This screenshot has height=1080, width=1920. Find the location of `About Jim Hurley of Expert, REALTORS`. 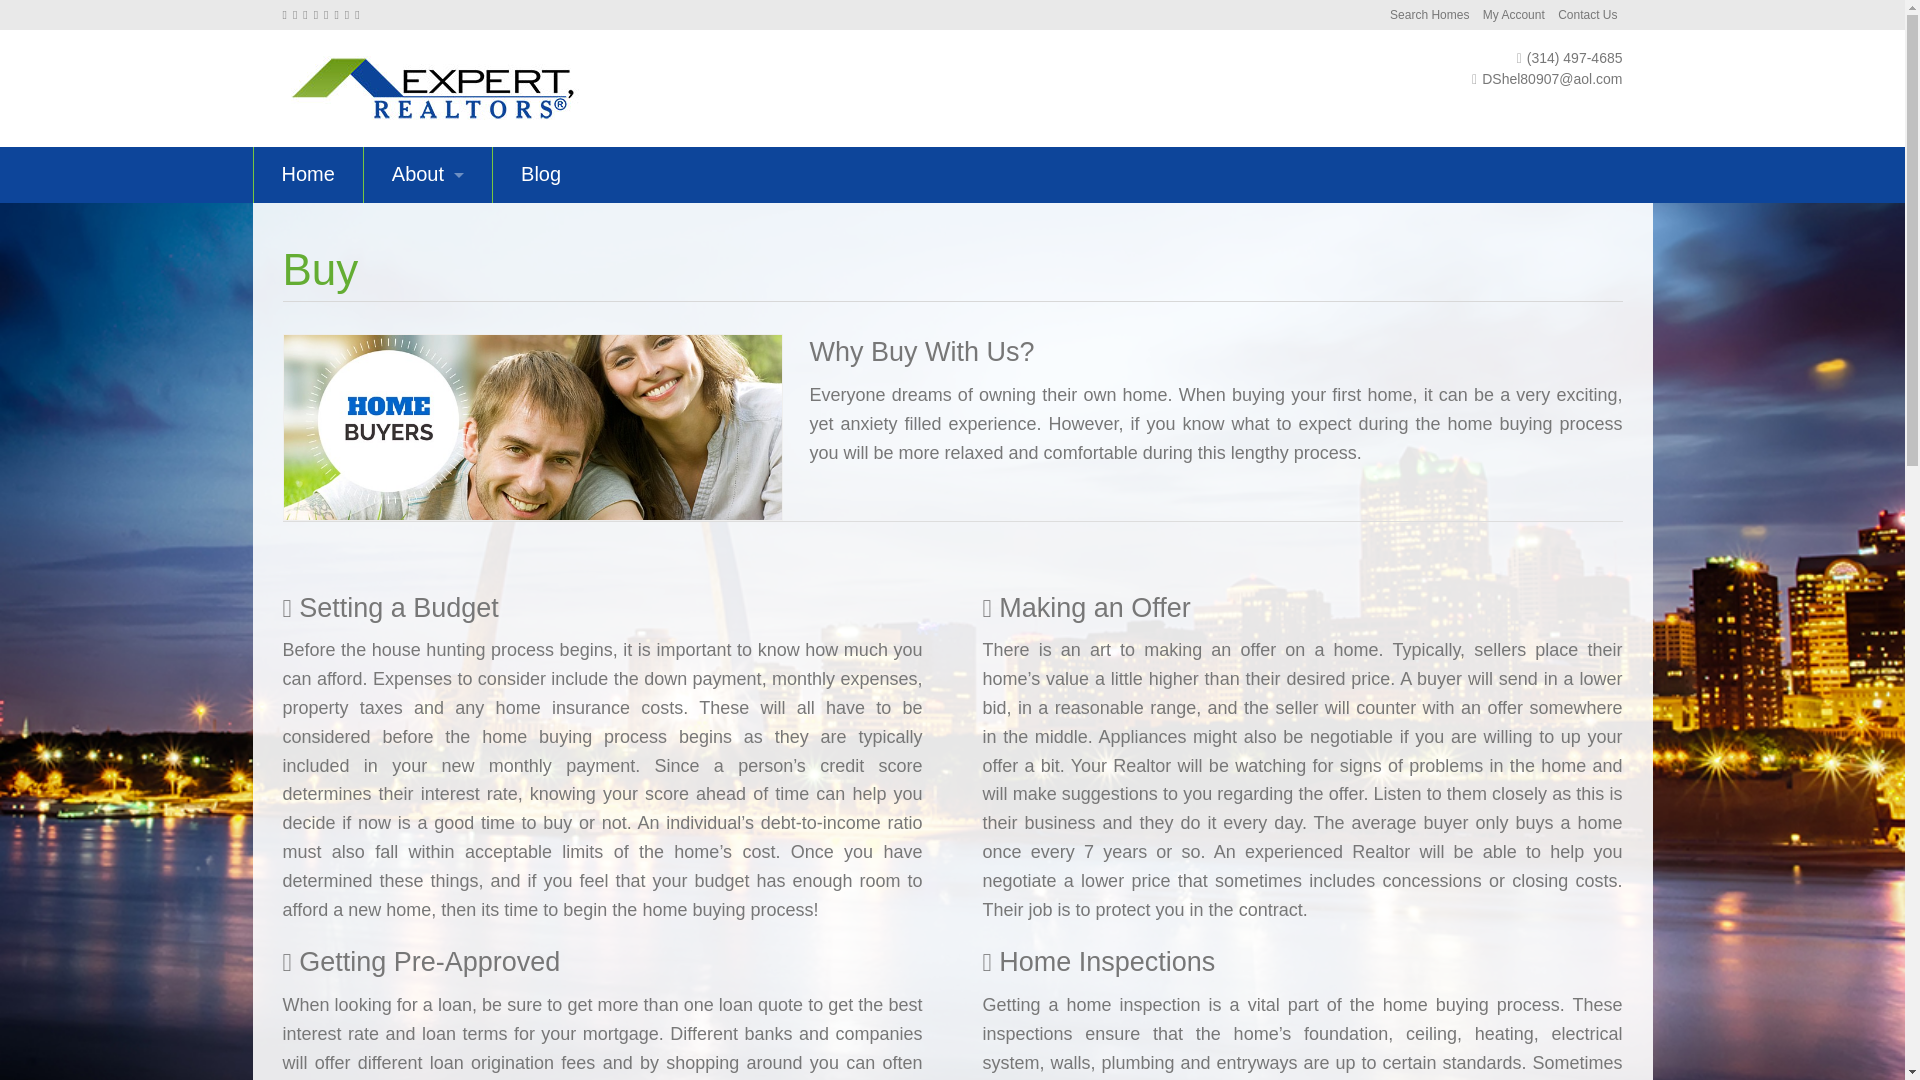

About Jim Hurley of Expert, REALTORS is located at coordinates (428, 174).